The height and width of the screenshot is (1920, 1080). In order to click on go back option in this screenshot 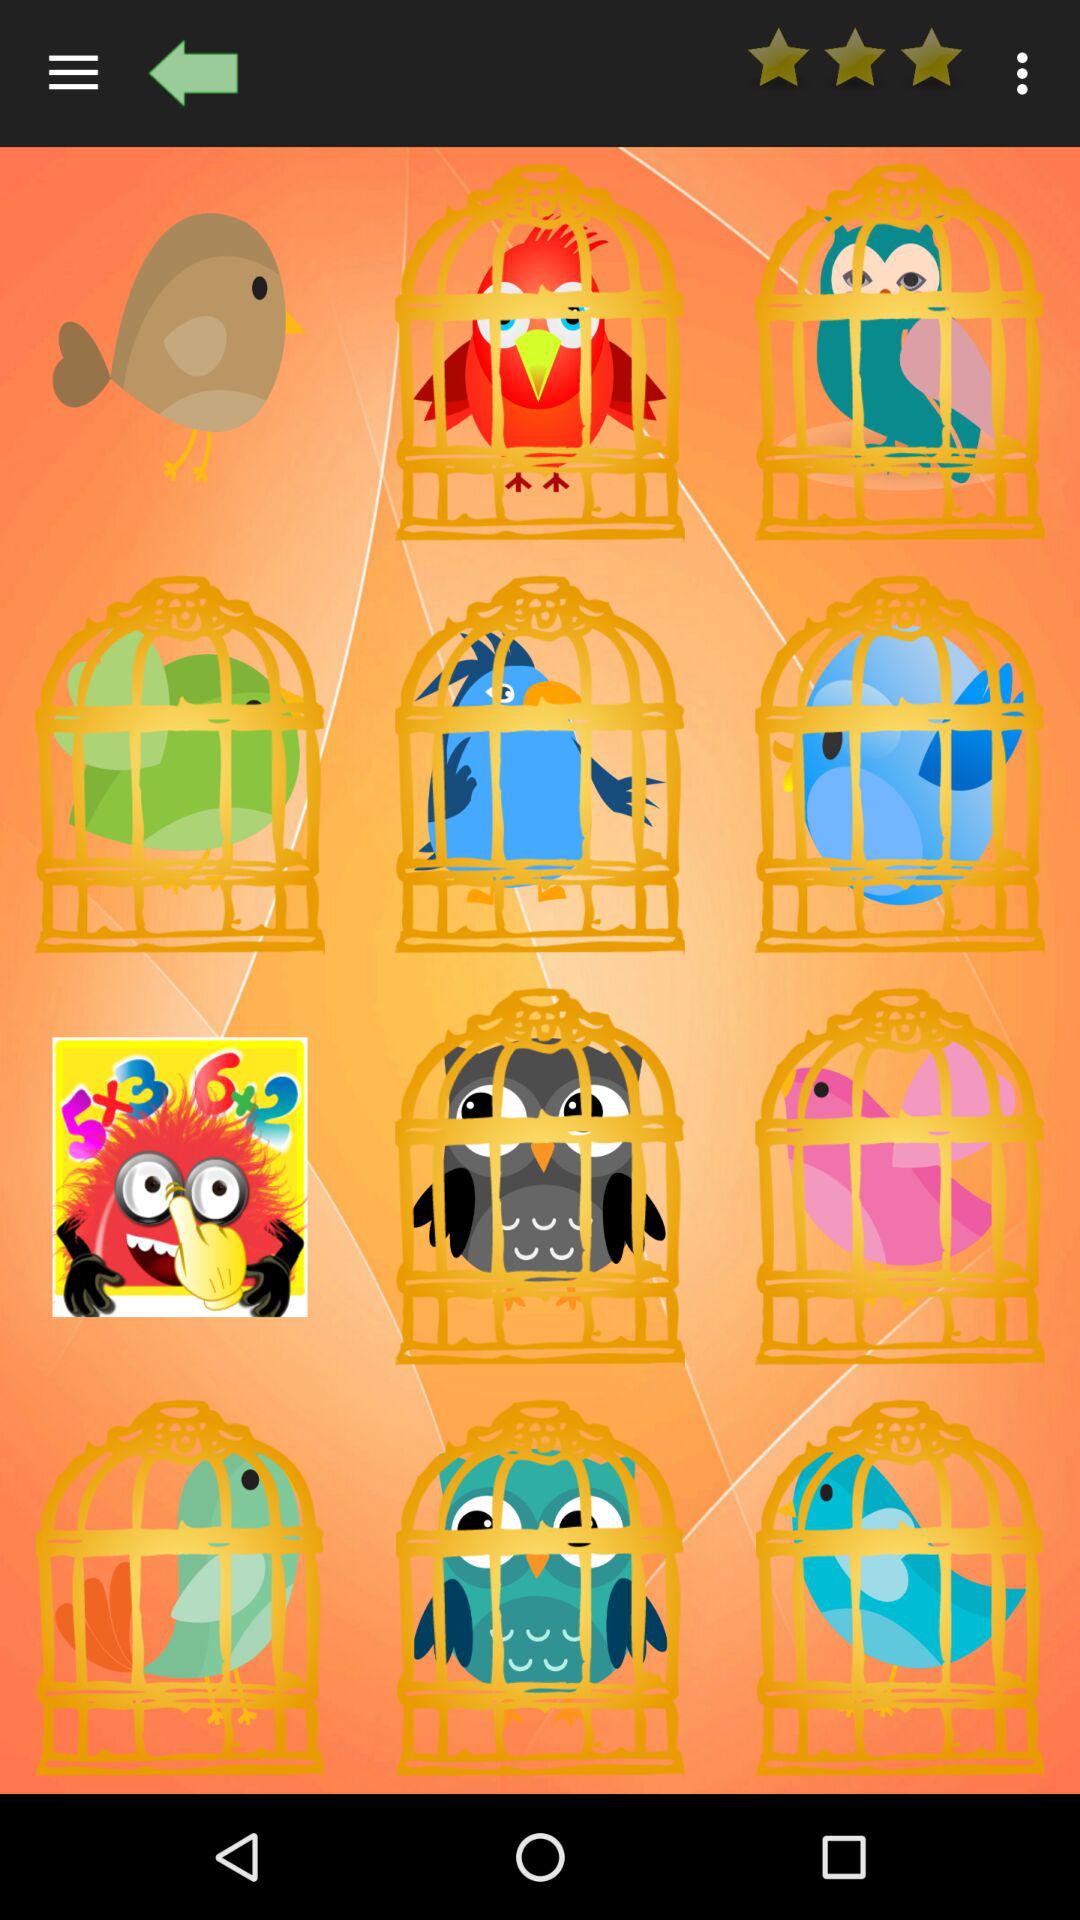, I will do `click(193, 73)`.